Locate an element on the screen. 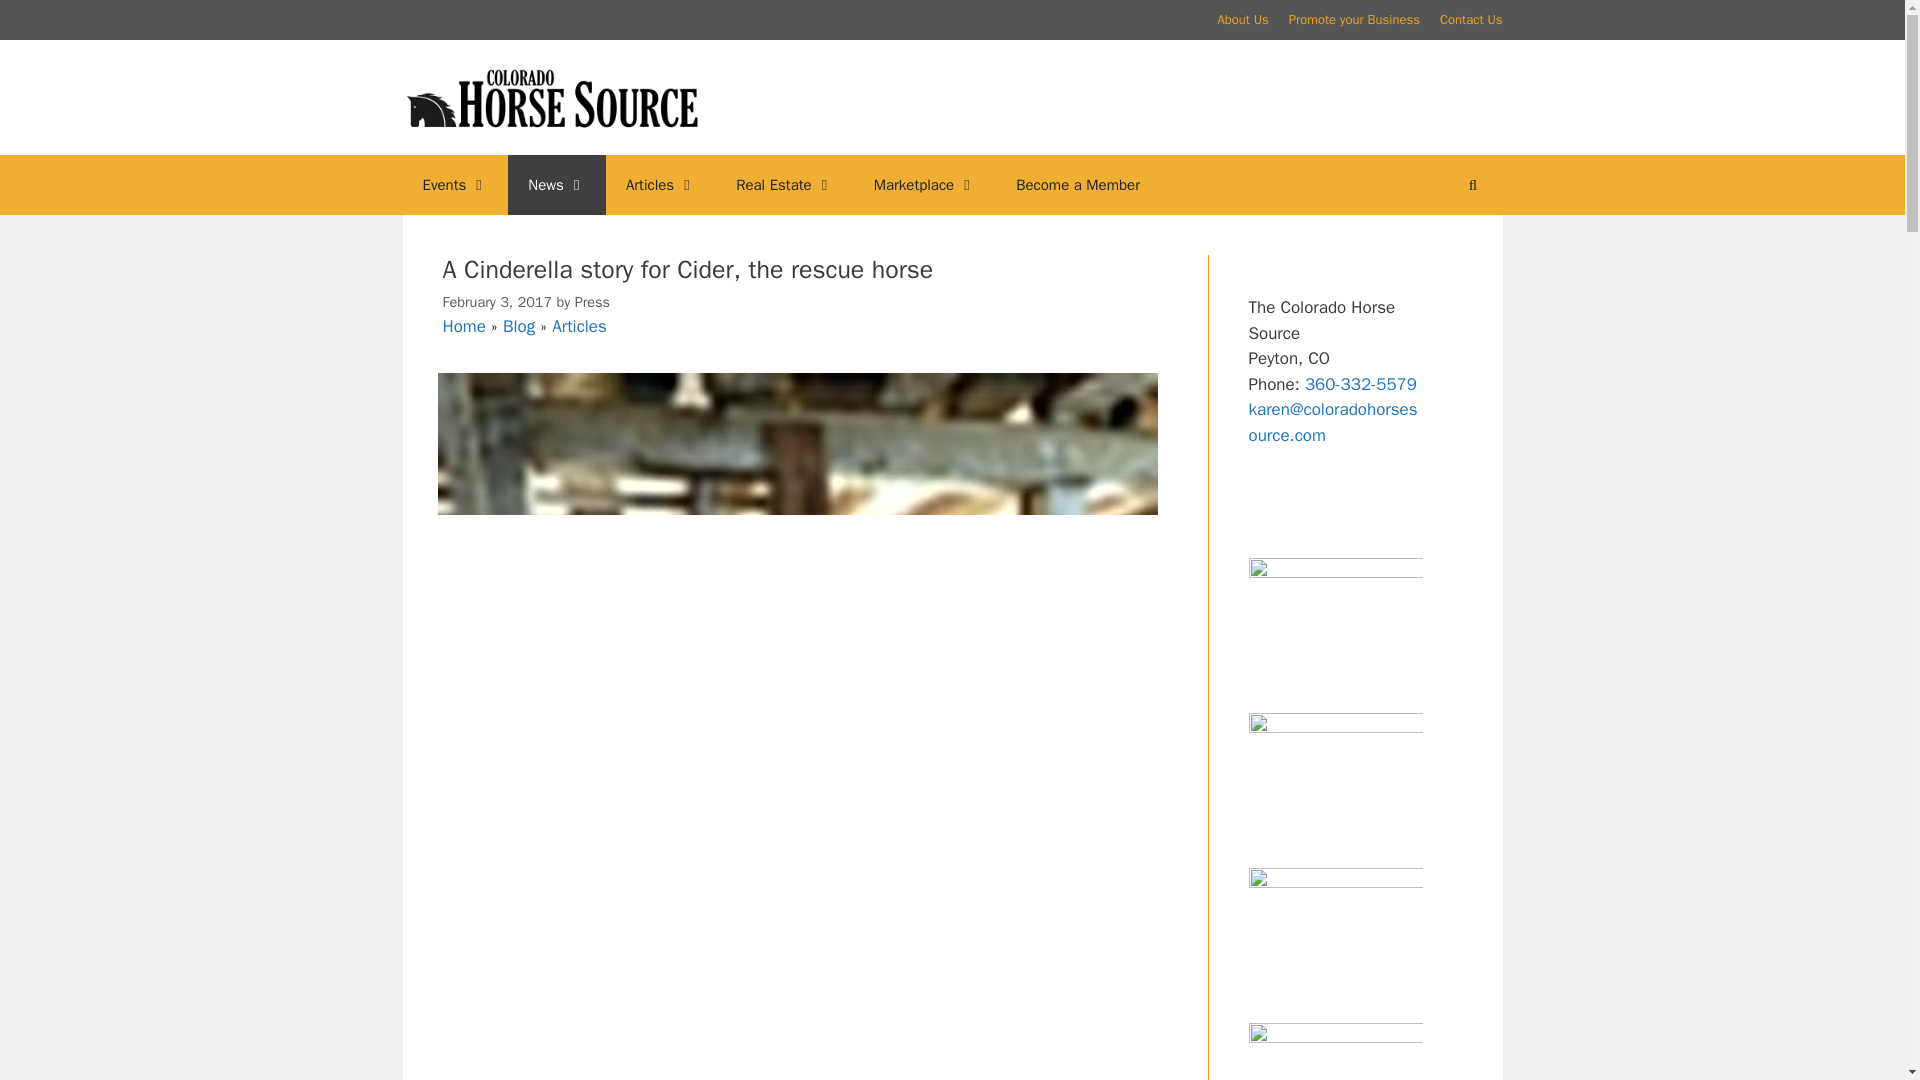 The height and width of the screenshot is (1080, 1920). News is located at coordinates (557, 184).